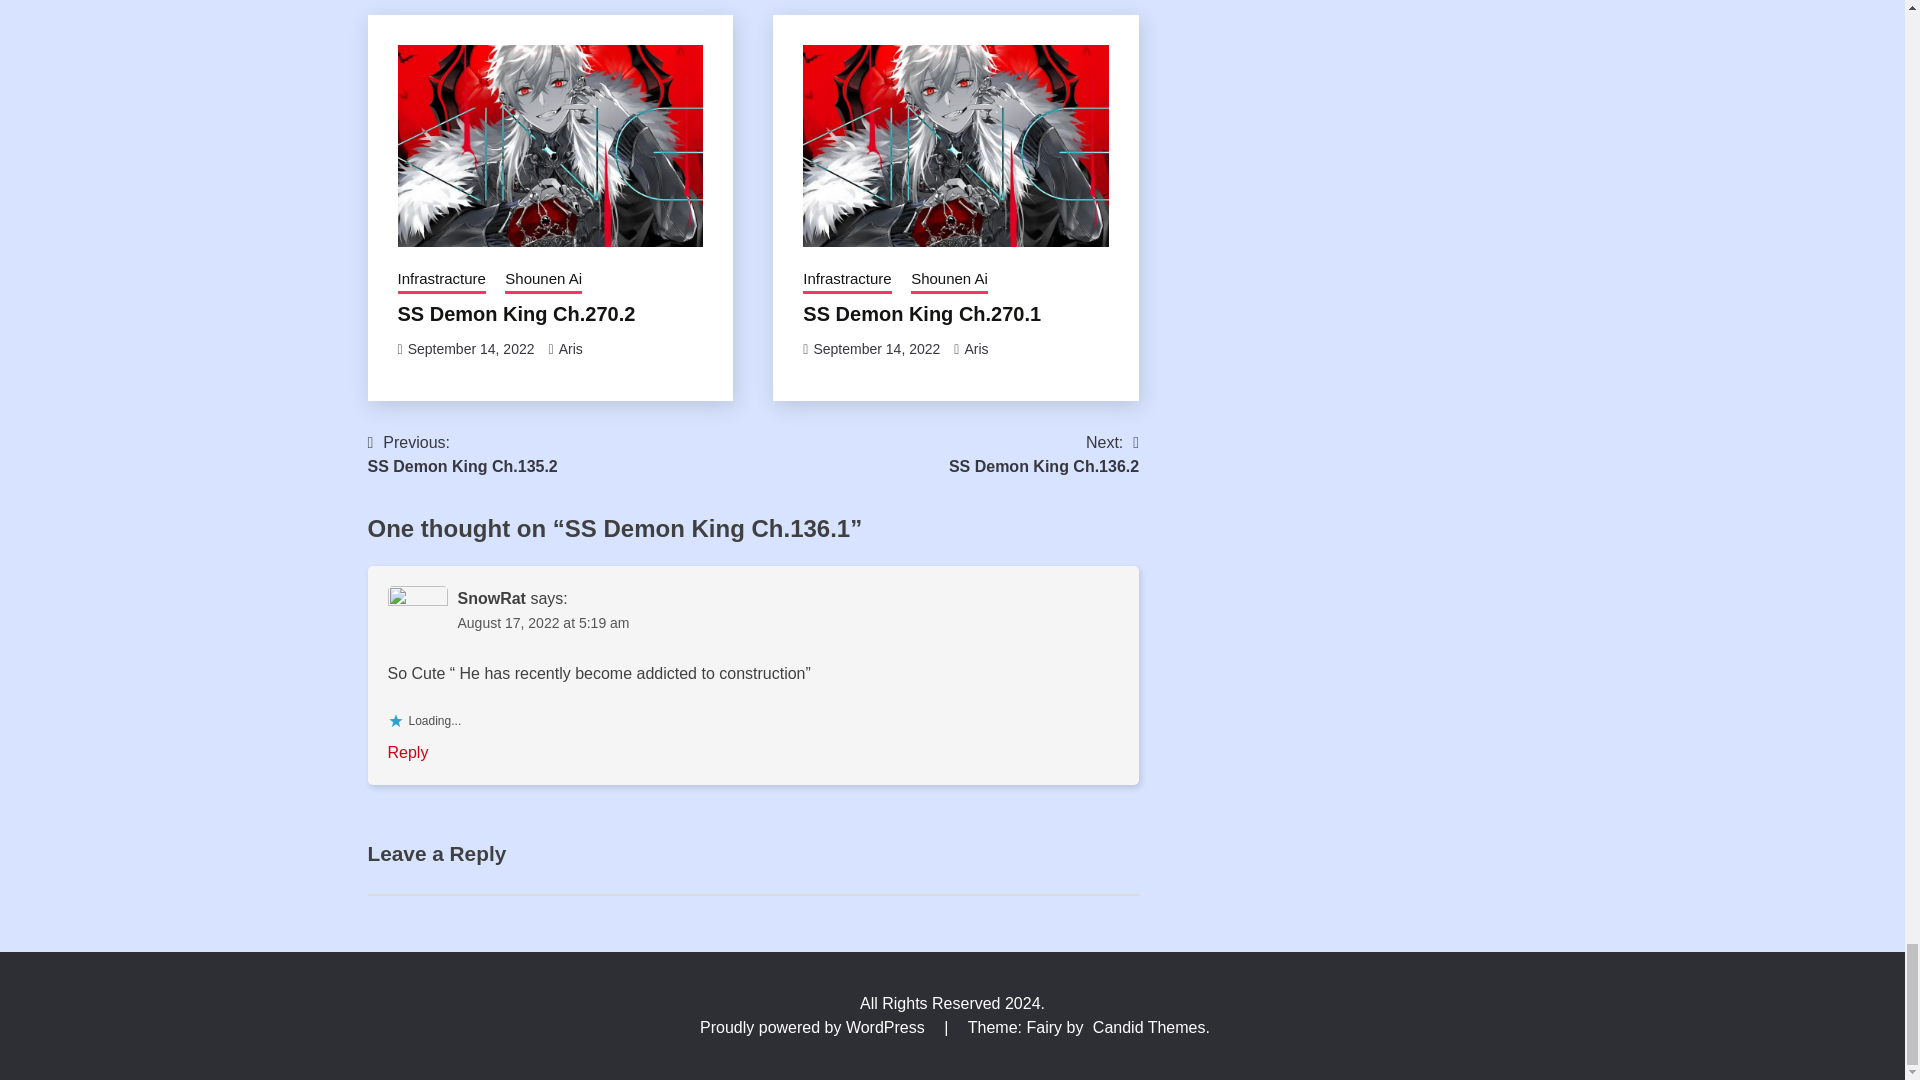 The image size is (1920, 1080). What do you see at coordinates (846, 280) in the screenshot?
I see `Infrastracture` at bounding box center [846, 280].